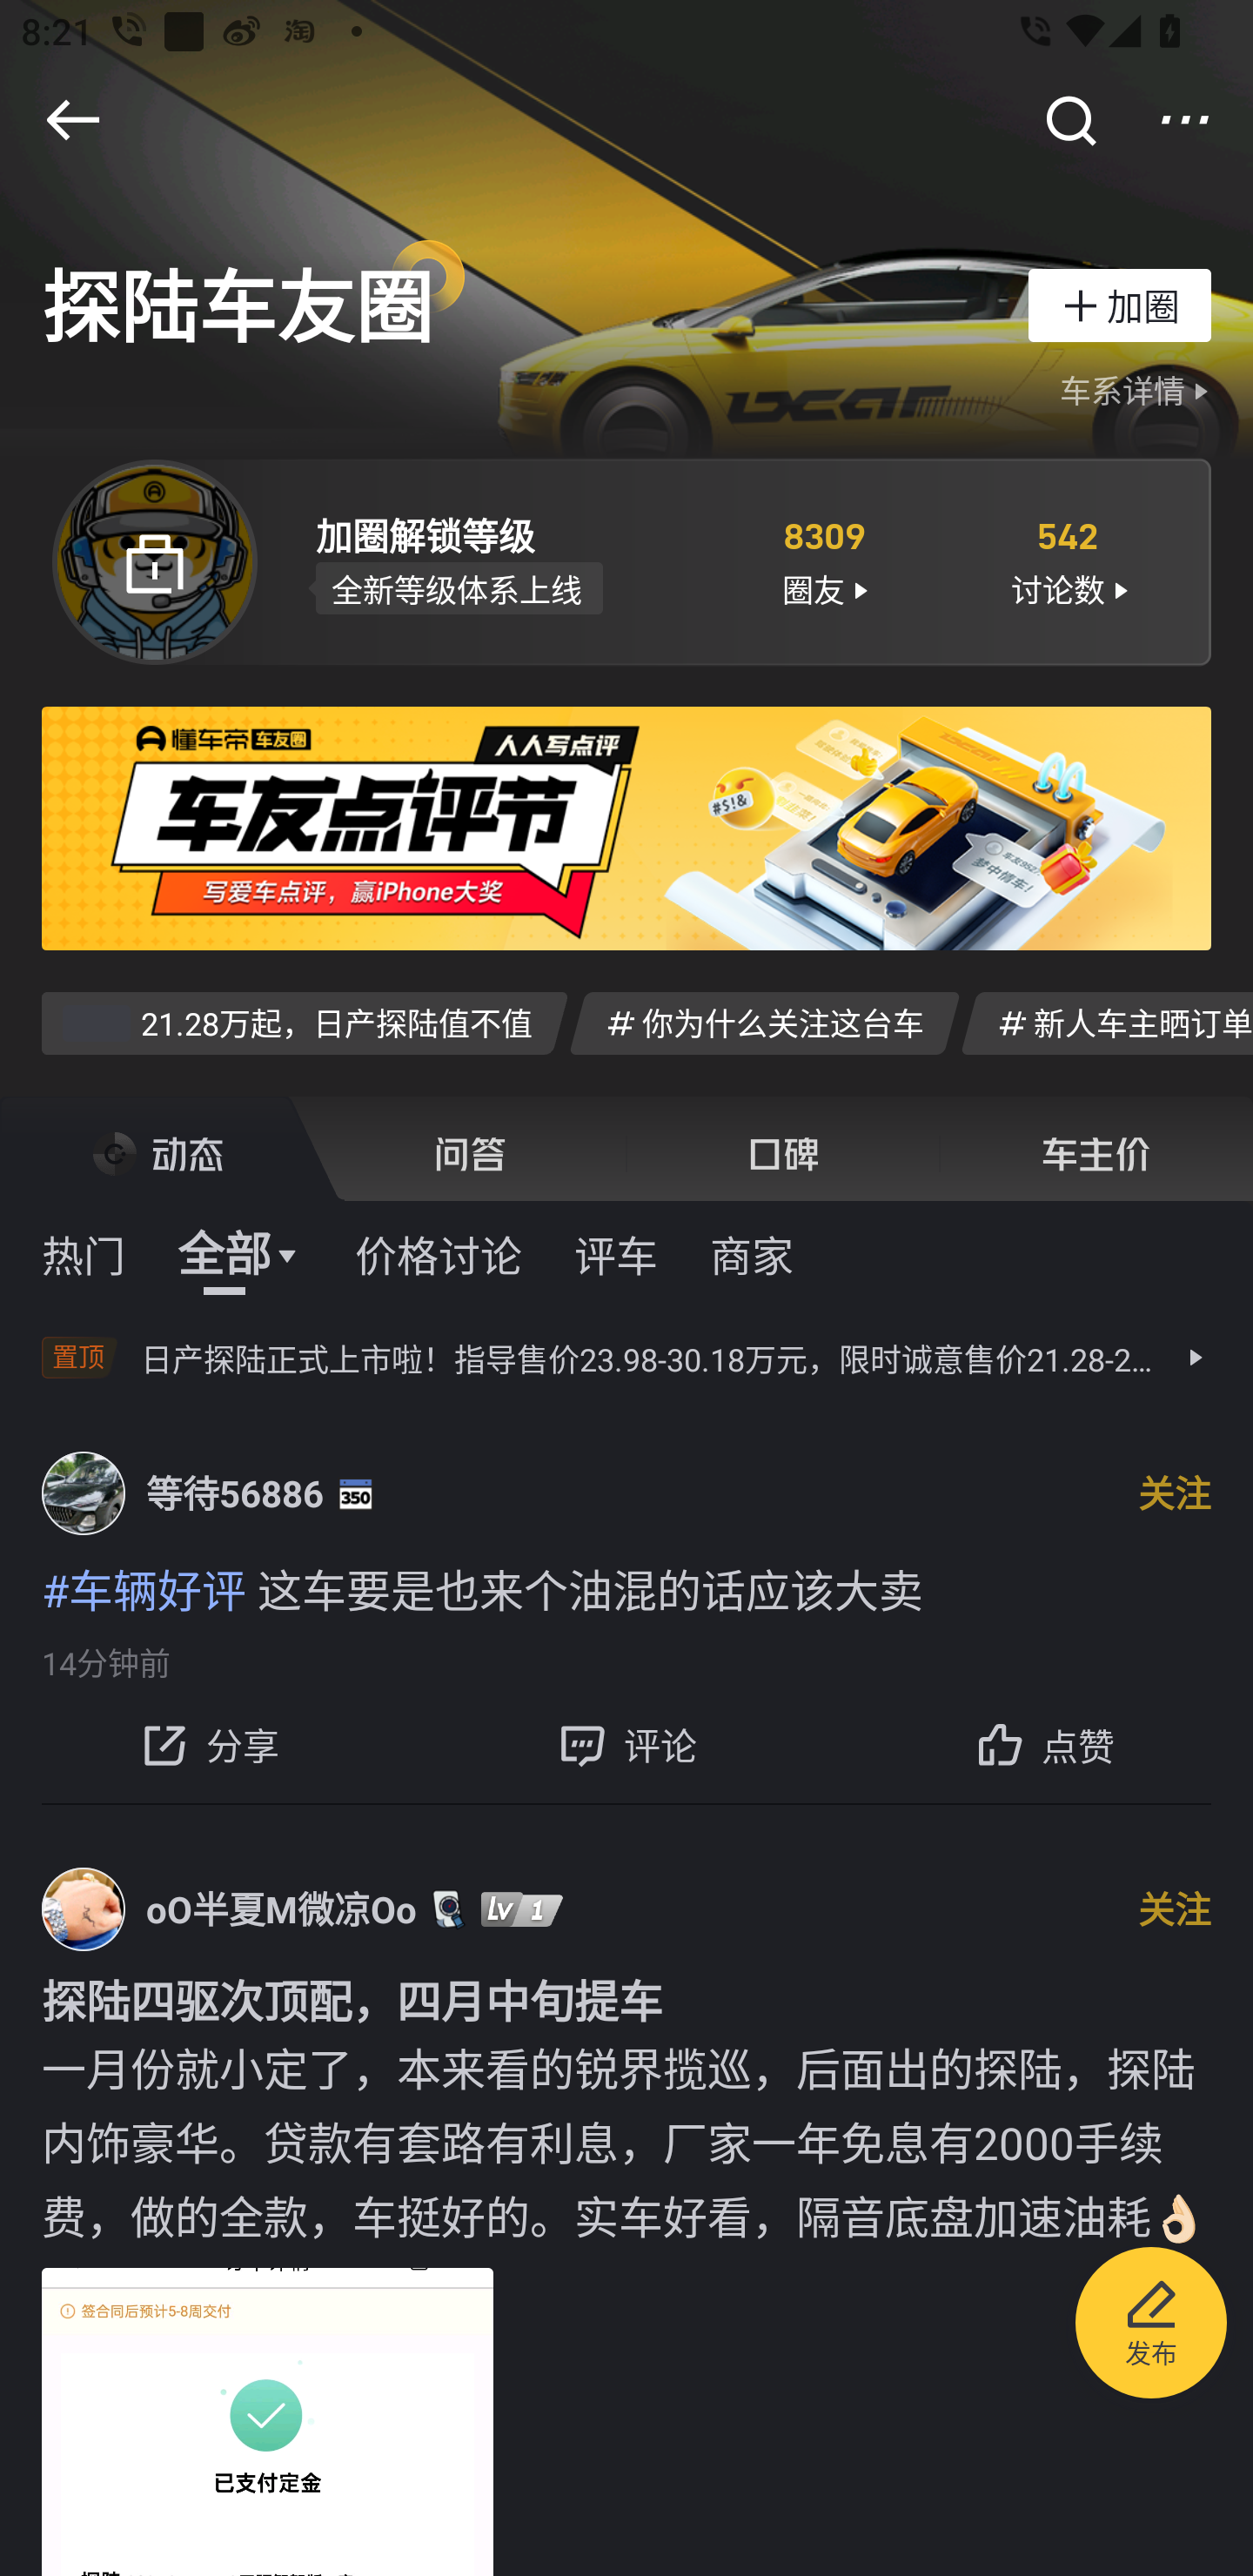 This screenshot has width=1253, height=2576. Describe the element at coordinates (1069, 560) in the screenshot. I see `542 讨论数` at that location.